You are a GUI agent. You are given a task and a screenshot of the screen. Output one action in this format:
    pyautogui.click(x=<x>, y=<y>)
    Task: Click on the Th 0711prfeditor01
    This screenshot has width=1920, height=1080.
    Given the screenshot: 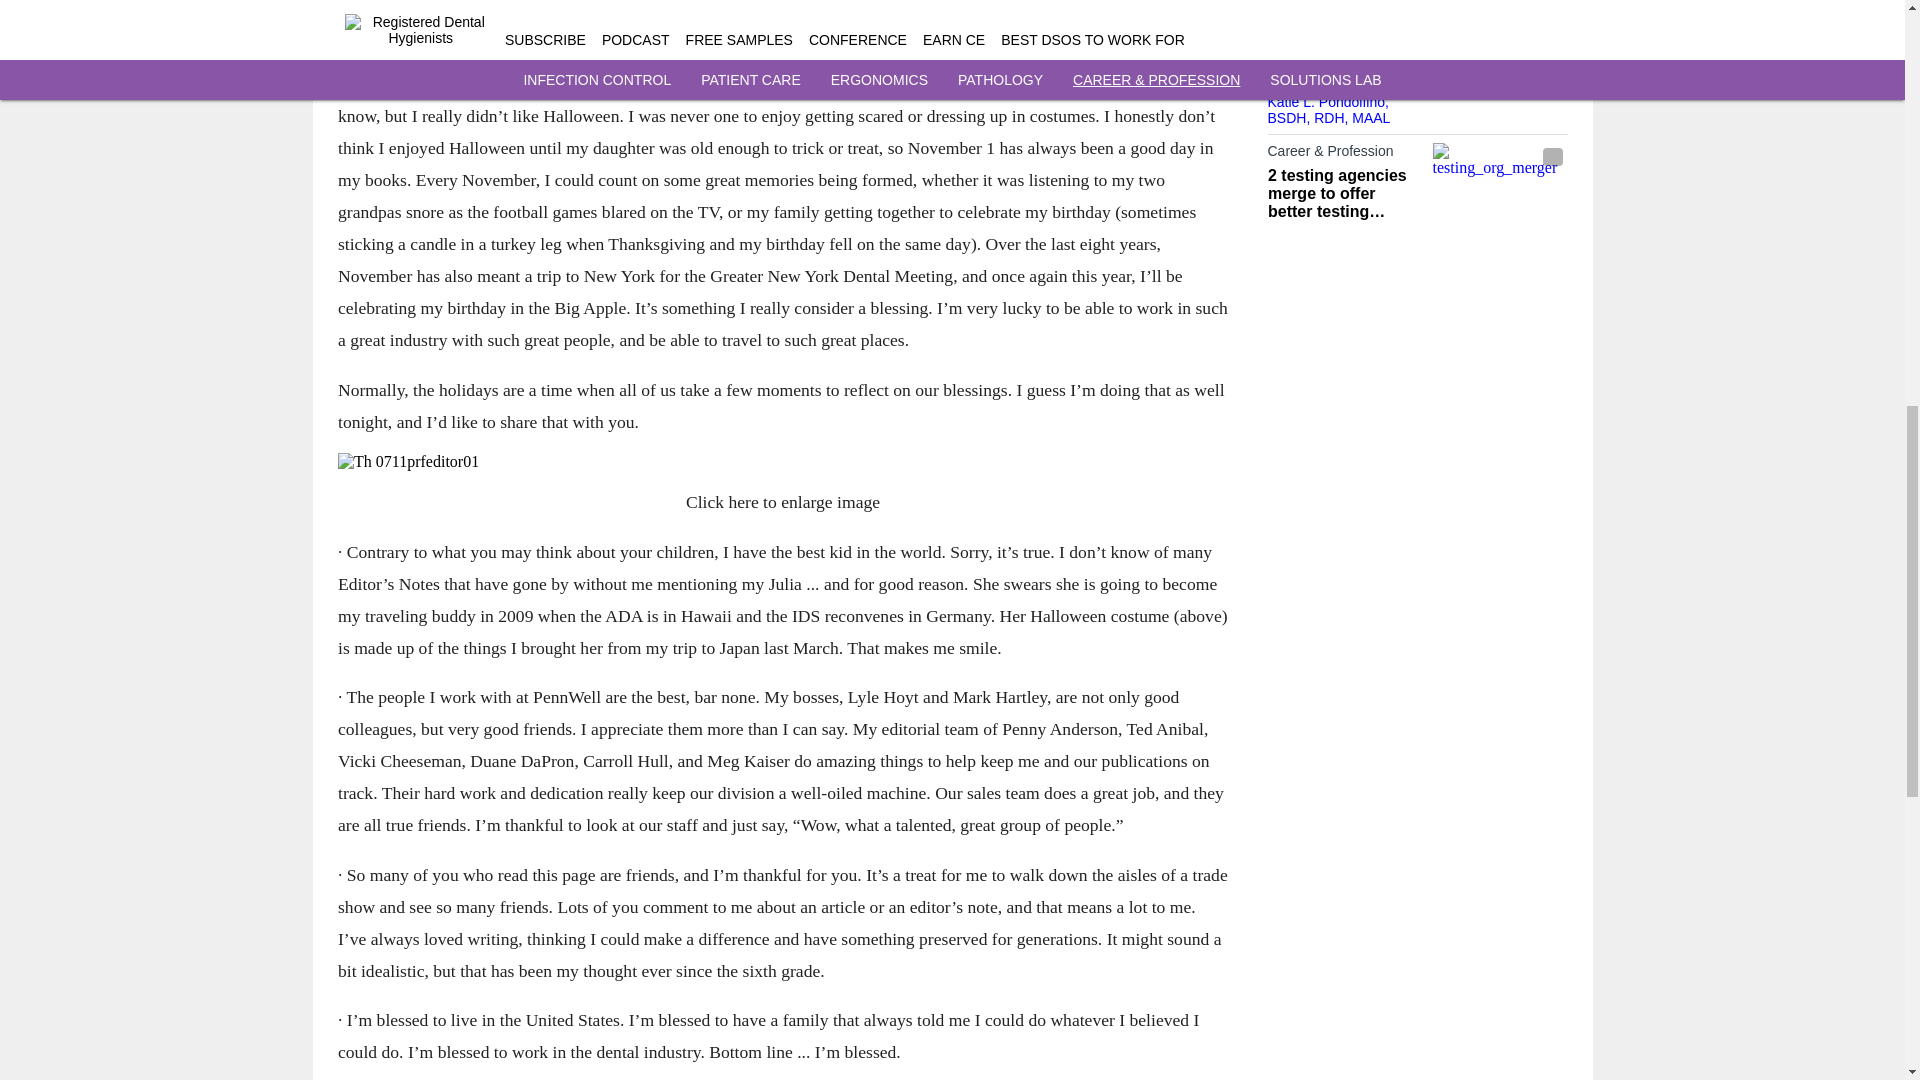 What is the action you would take?
    pyautogui.click(x=782, y=461)
    